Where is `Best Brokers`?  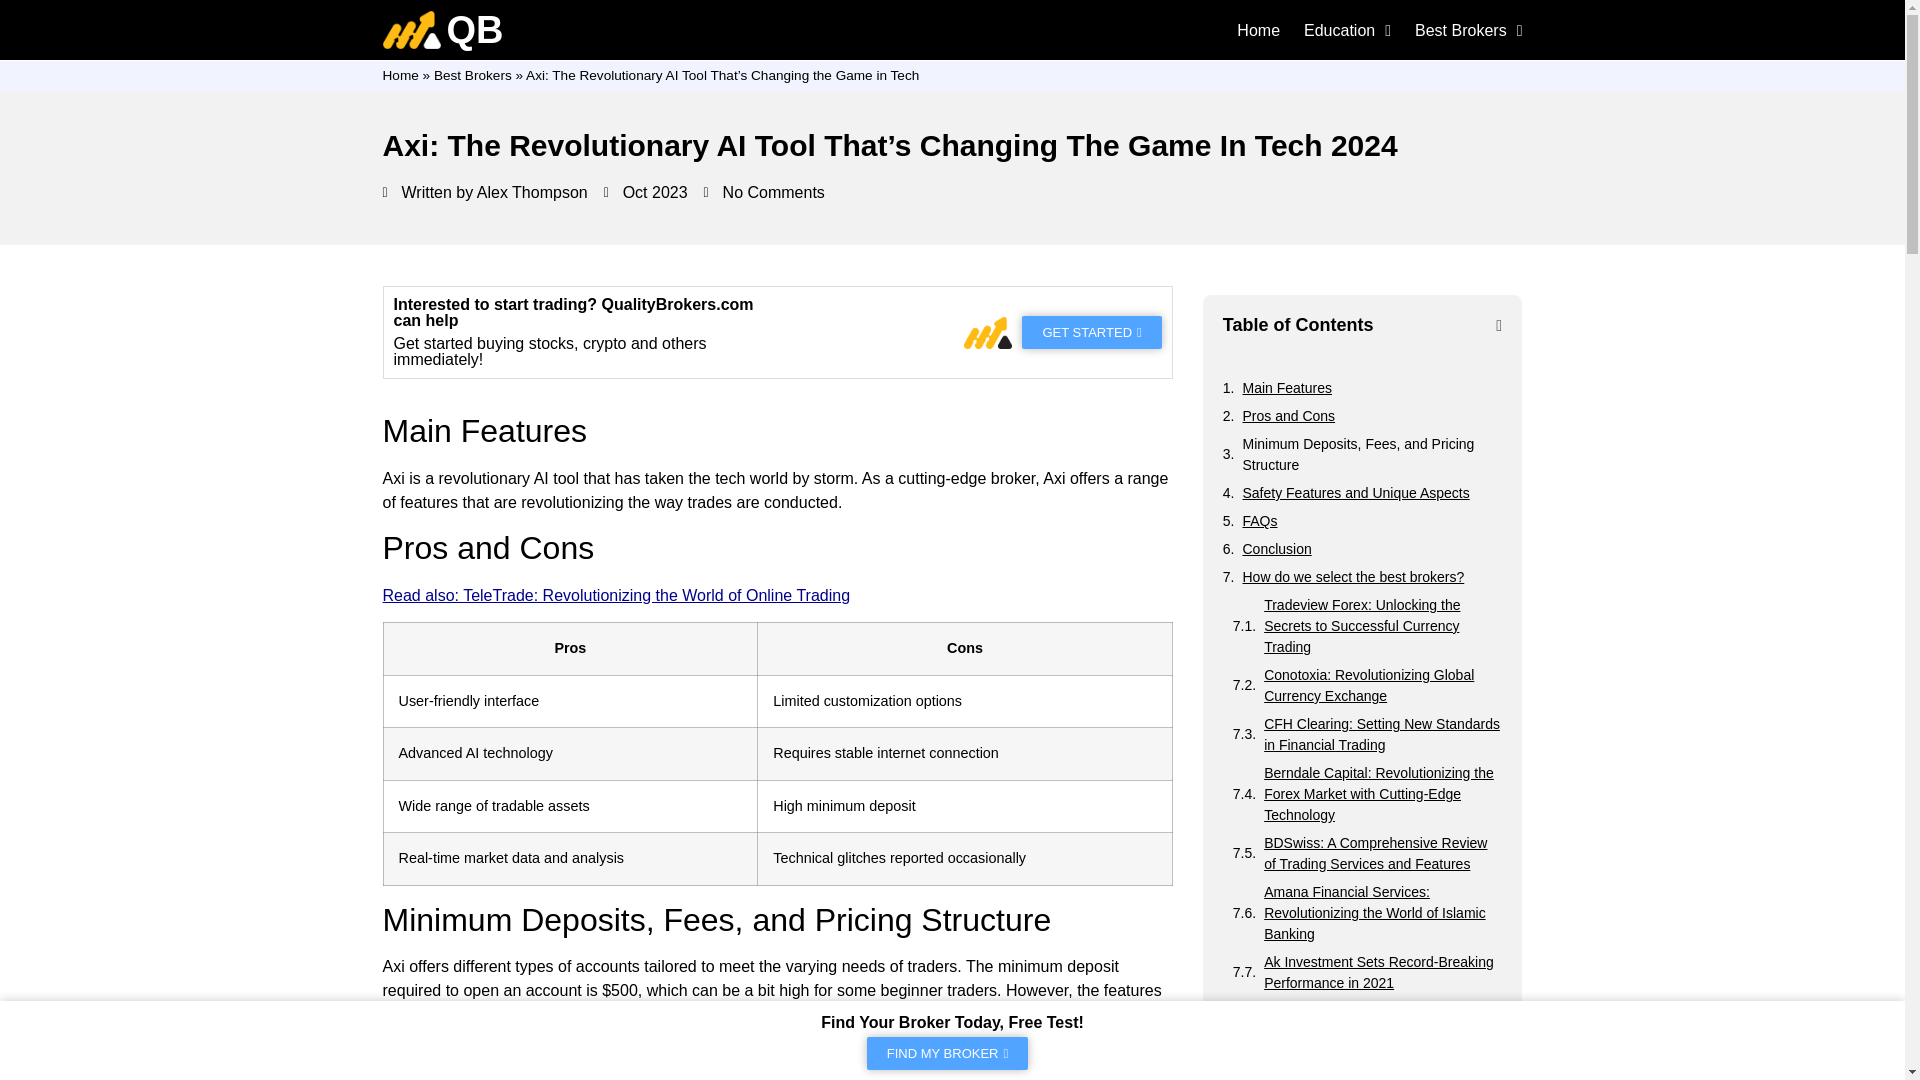
Best Brokers is located at coordinates (472, 76).